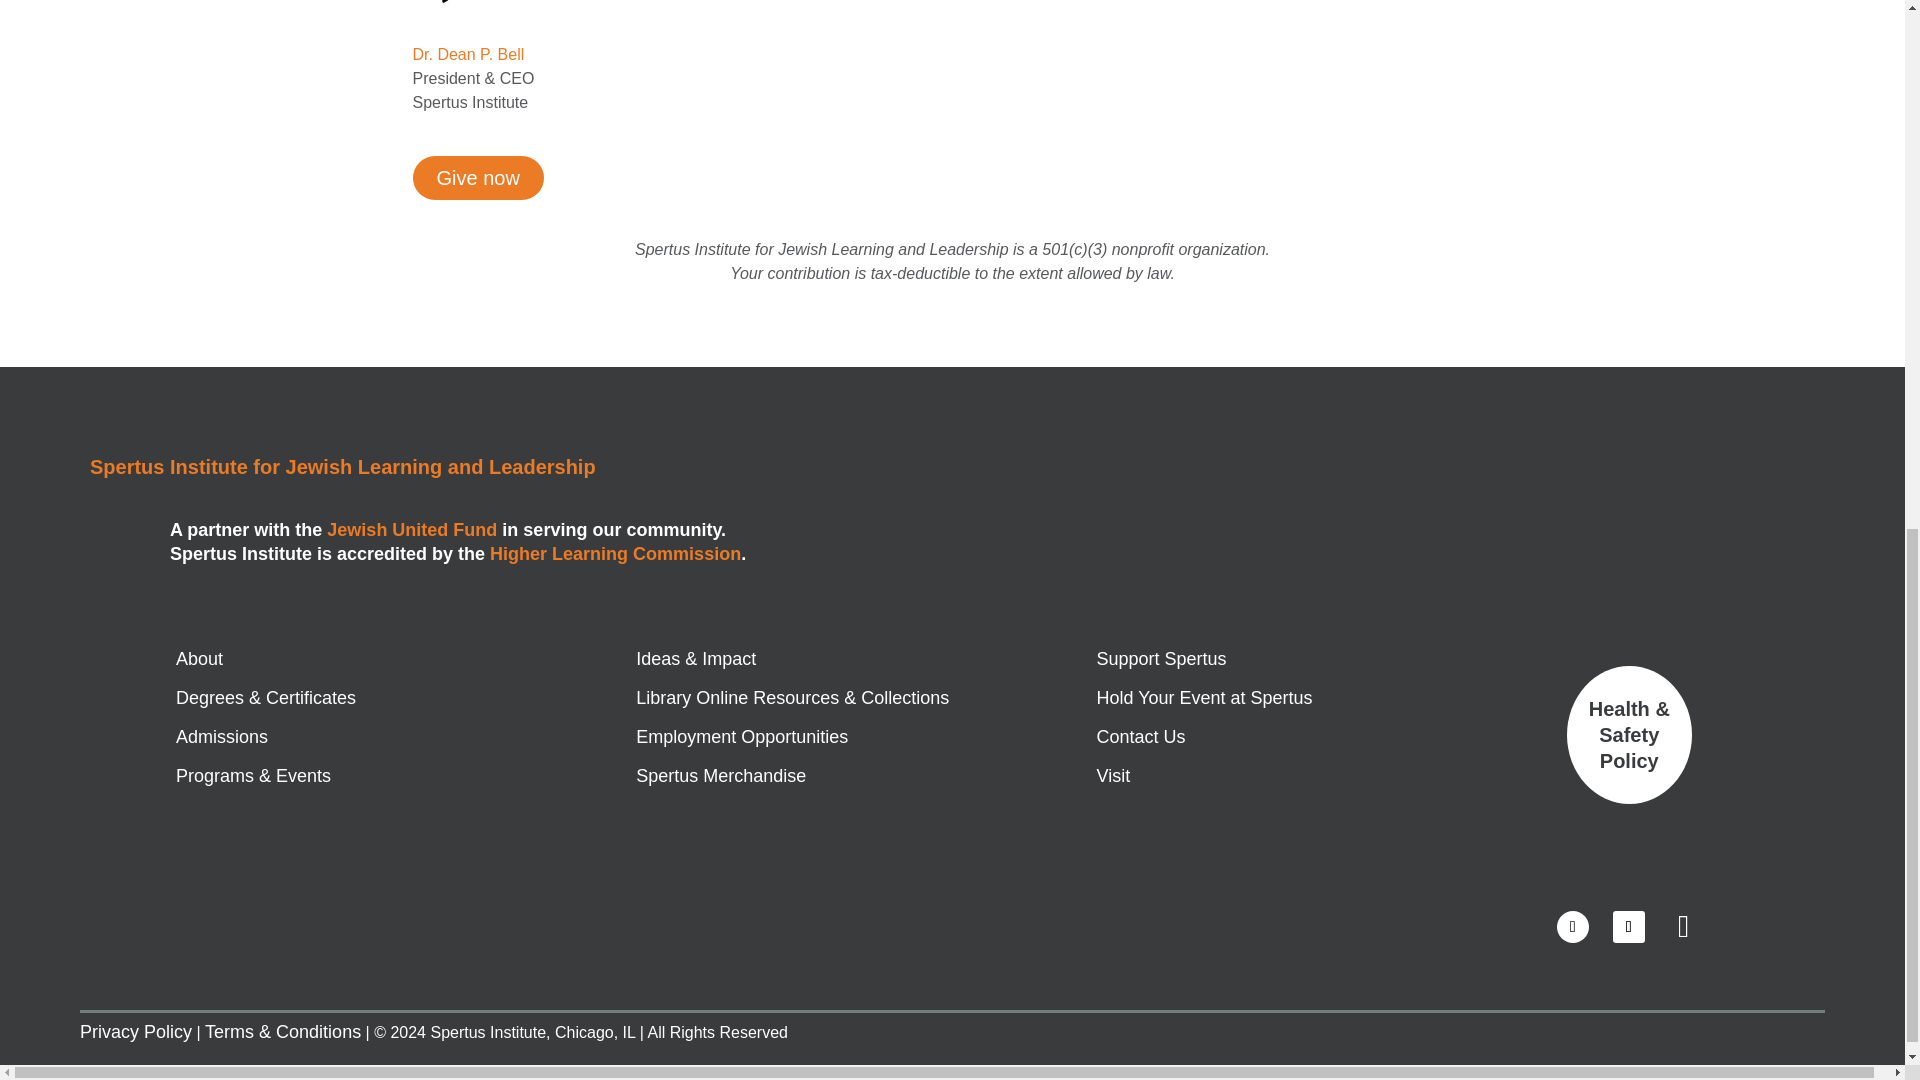 The width and height of the screenshot is (1920, 1080). Describe the element at coordinates (1628, 926) in the screenshot. I see `Follow on LinkedIn` at that location.